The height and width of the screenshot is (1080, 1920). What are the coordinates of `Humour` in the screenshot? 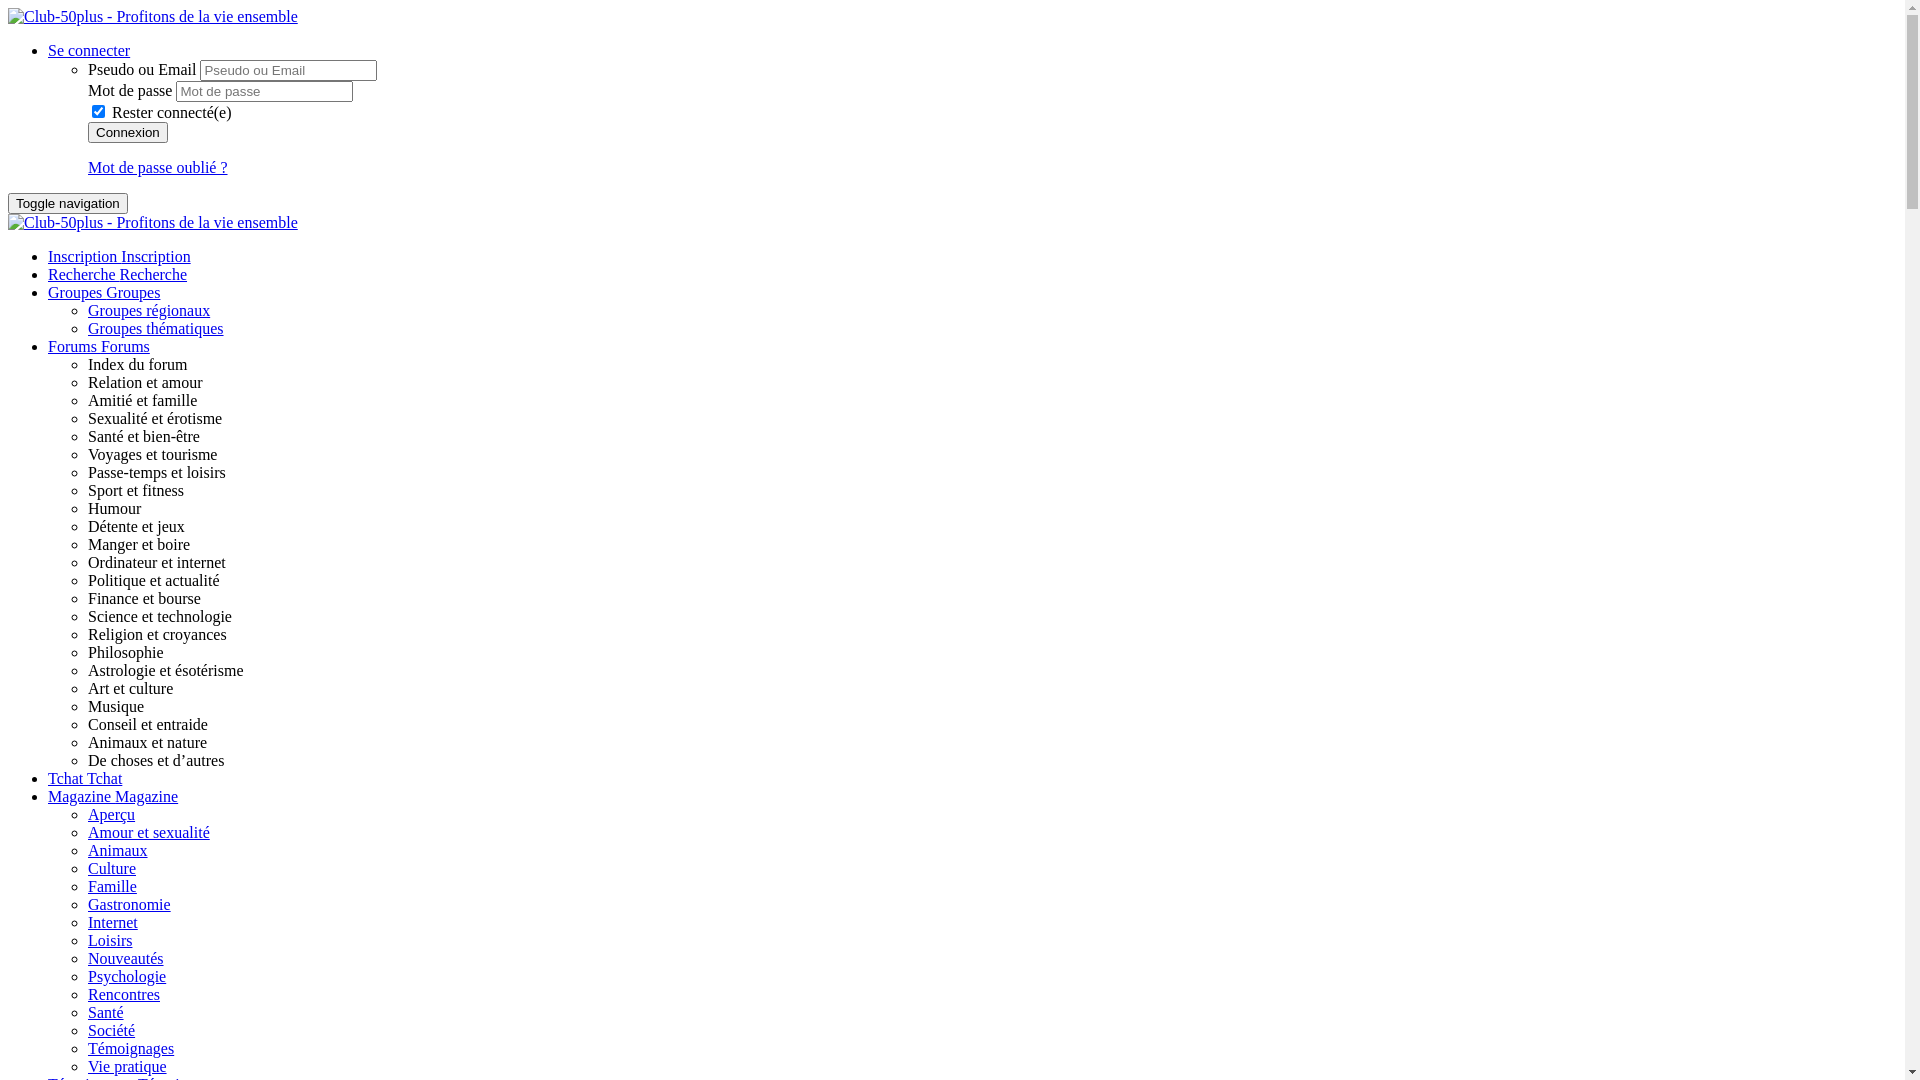 It's located at (114, 508).